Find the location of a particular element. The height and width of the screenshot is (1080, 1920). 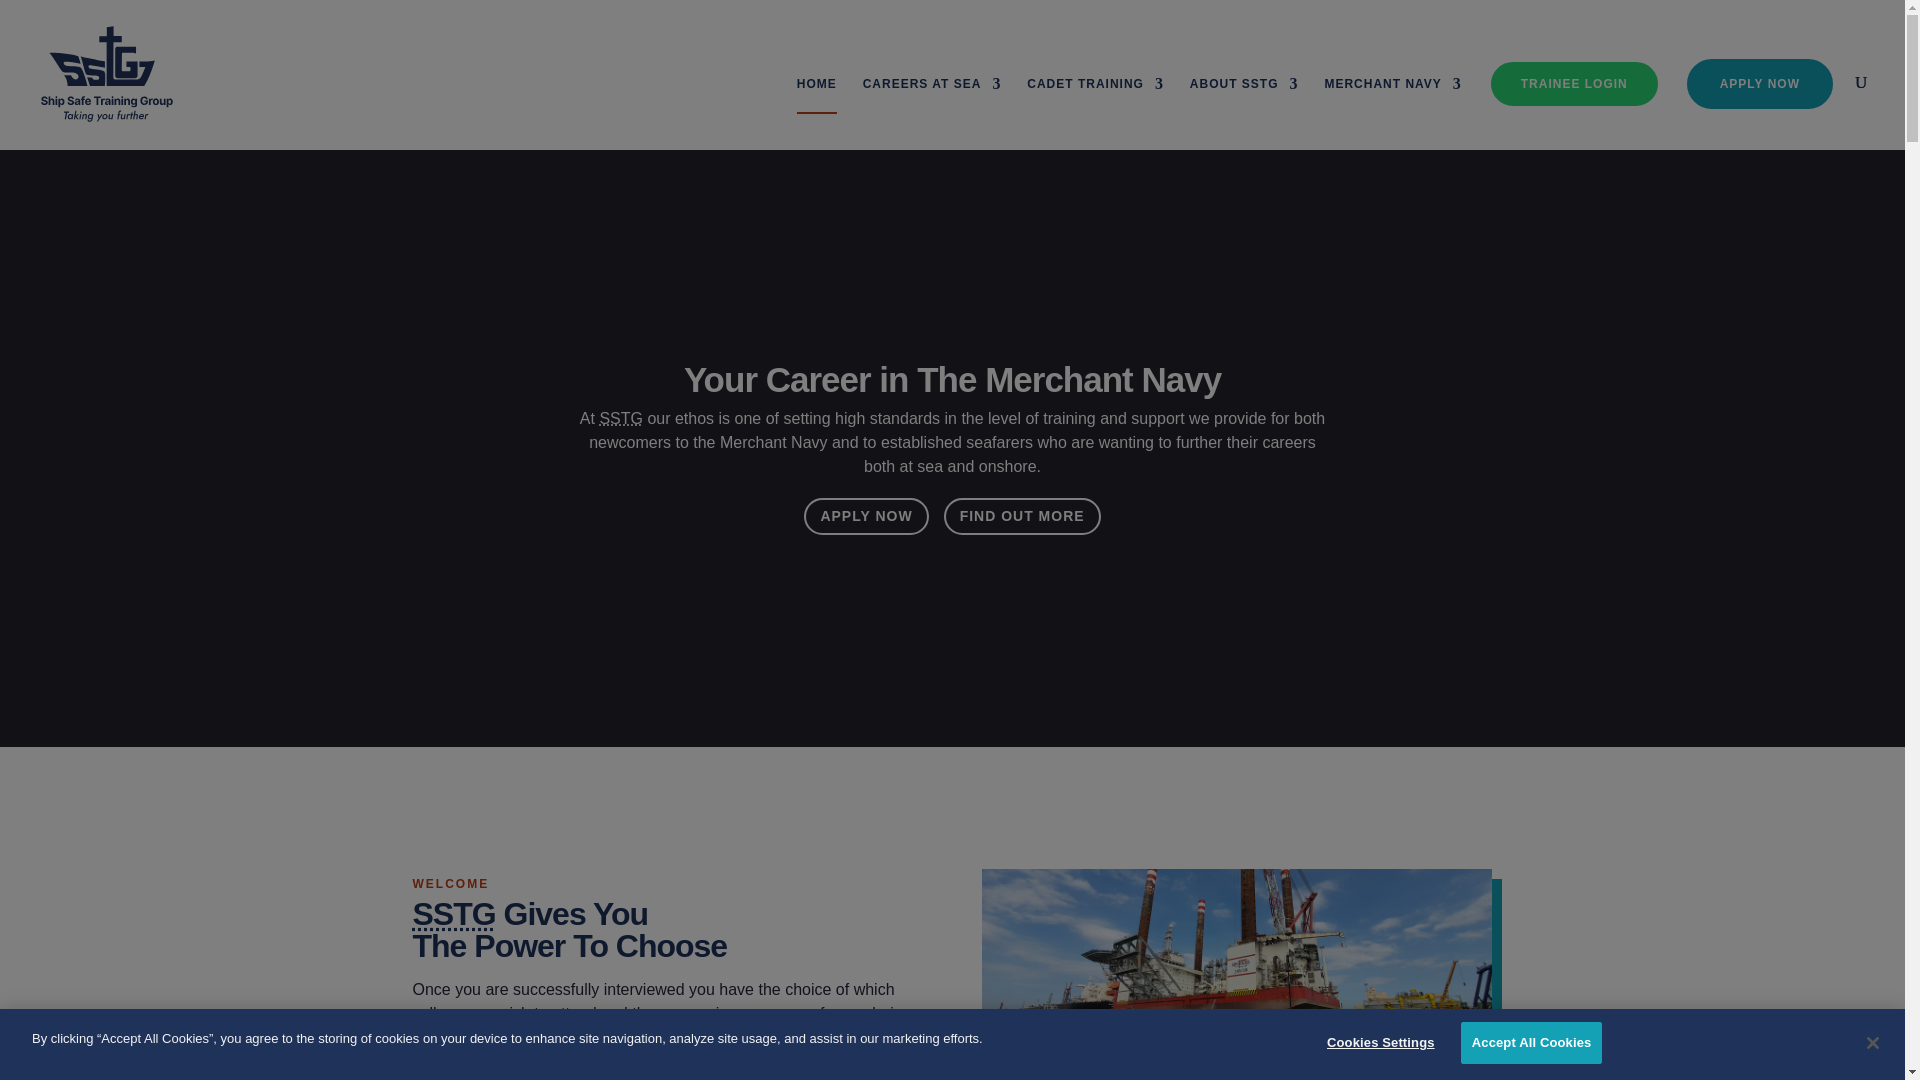

CAREERS AT SEA is located at coordinates (932, 113).